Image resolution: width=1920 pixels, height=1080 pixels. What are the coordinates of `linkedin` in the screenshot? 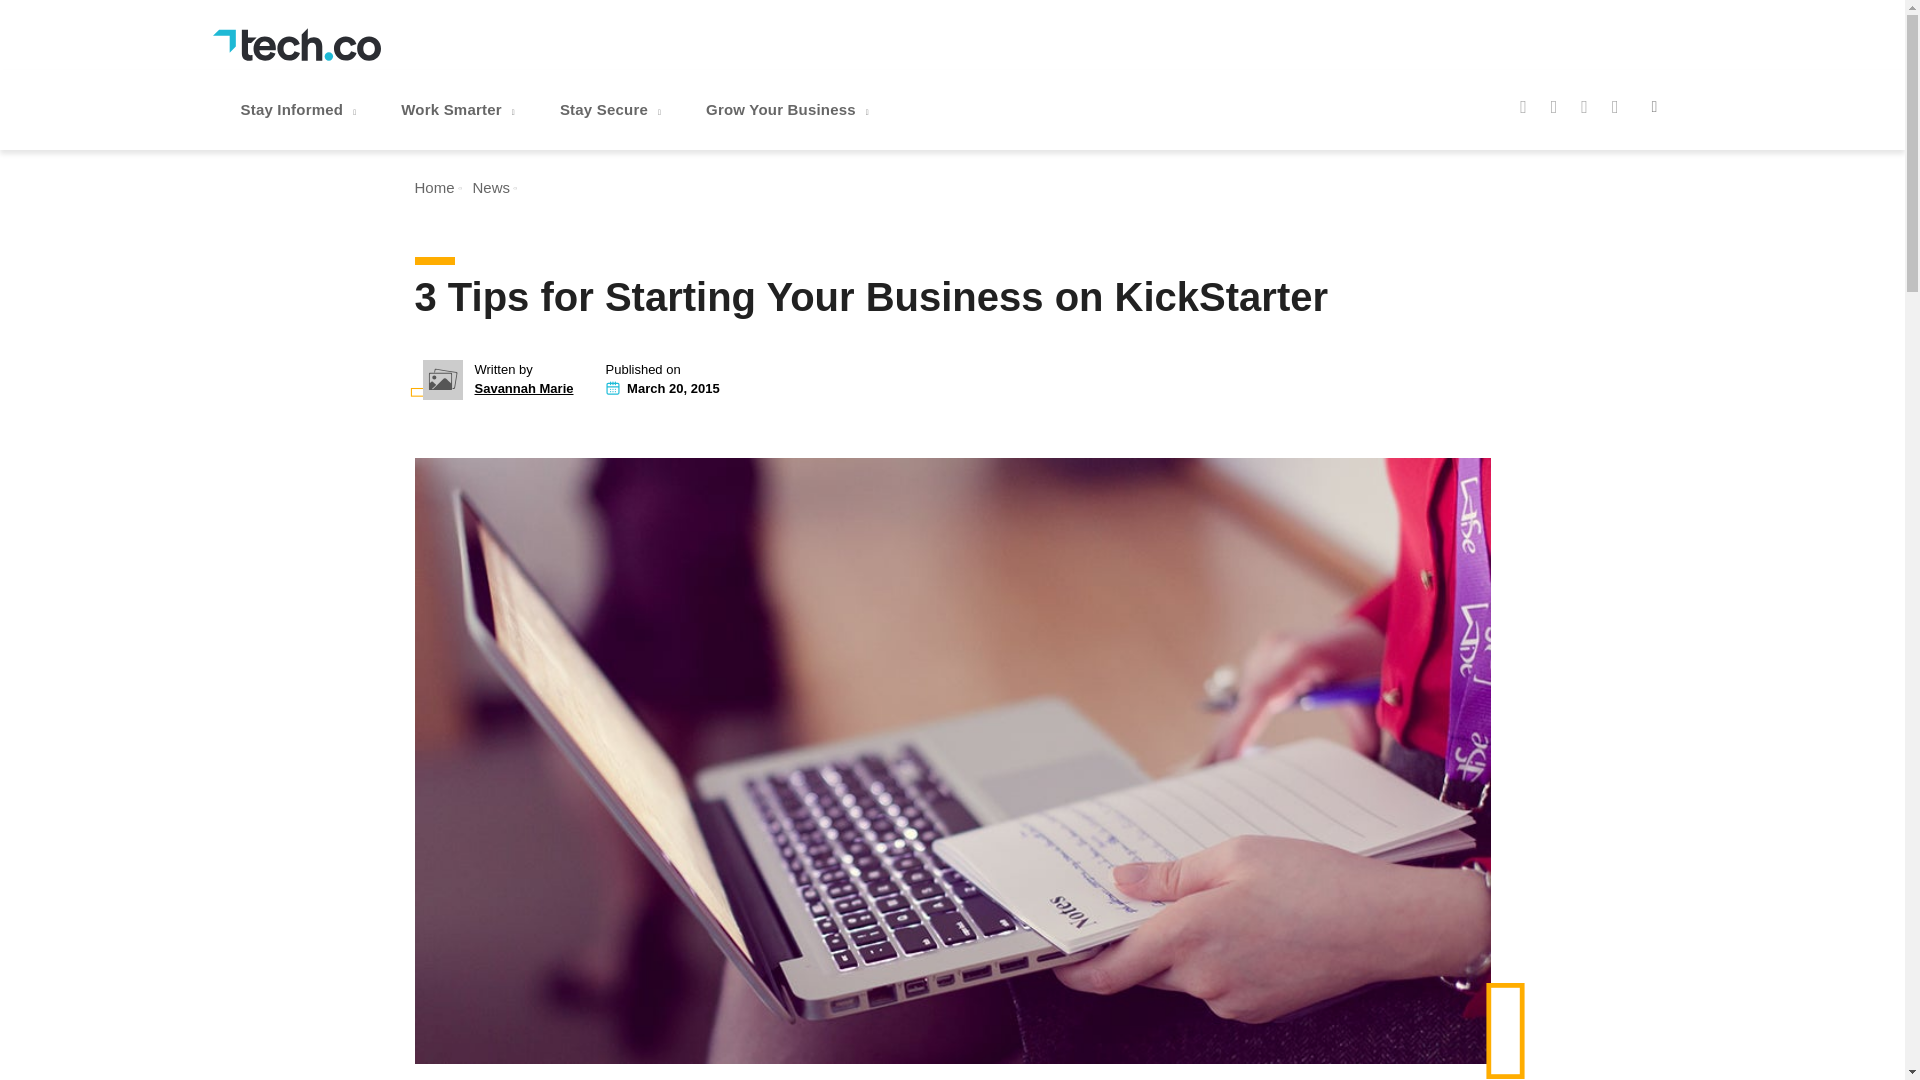 It's located at (1615, 106).